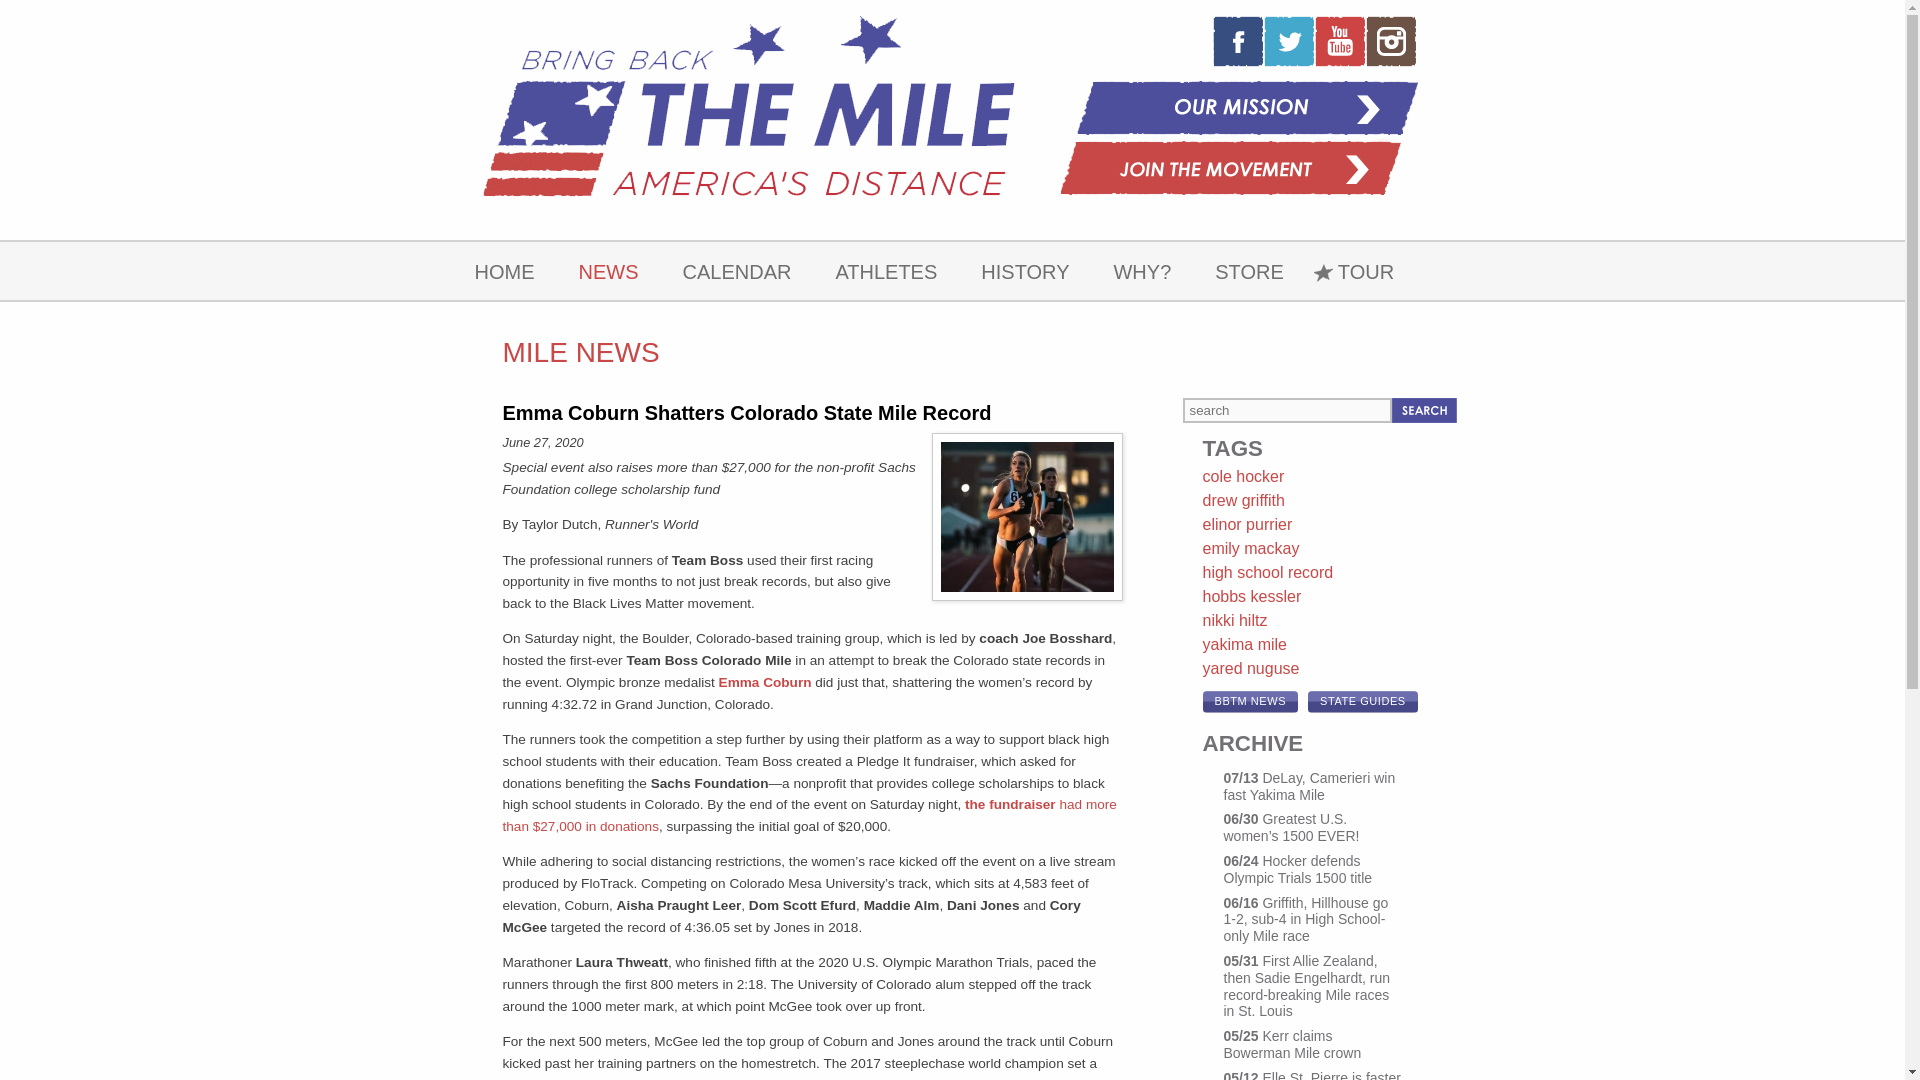 Image resolution: width=1920 pixels, height=1080 pixels. What do you see at coordinates (608, 270) in the screenshot?
I see `NEWS` at bounding box center [608, 270].